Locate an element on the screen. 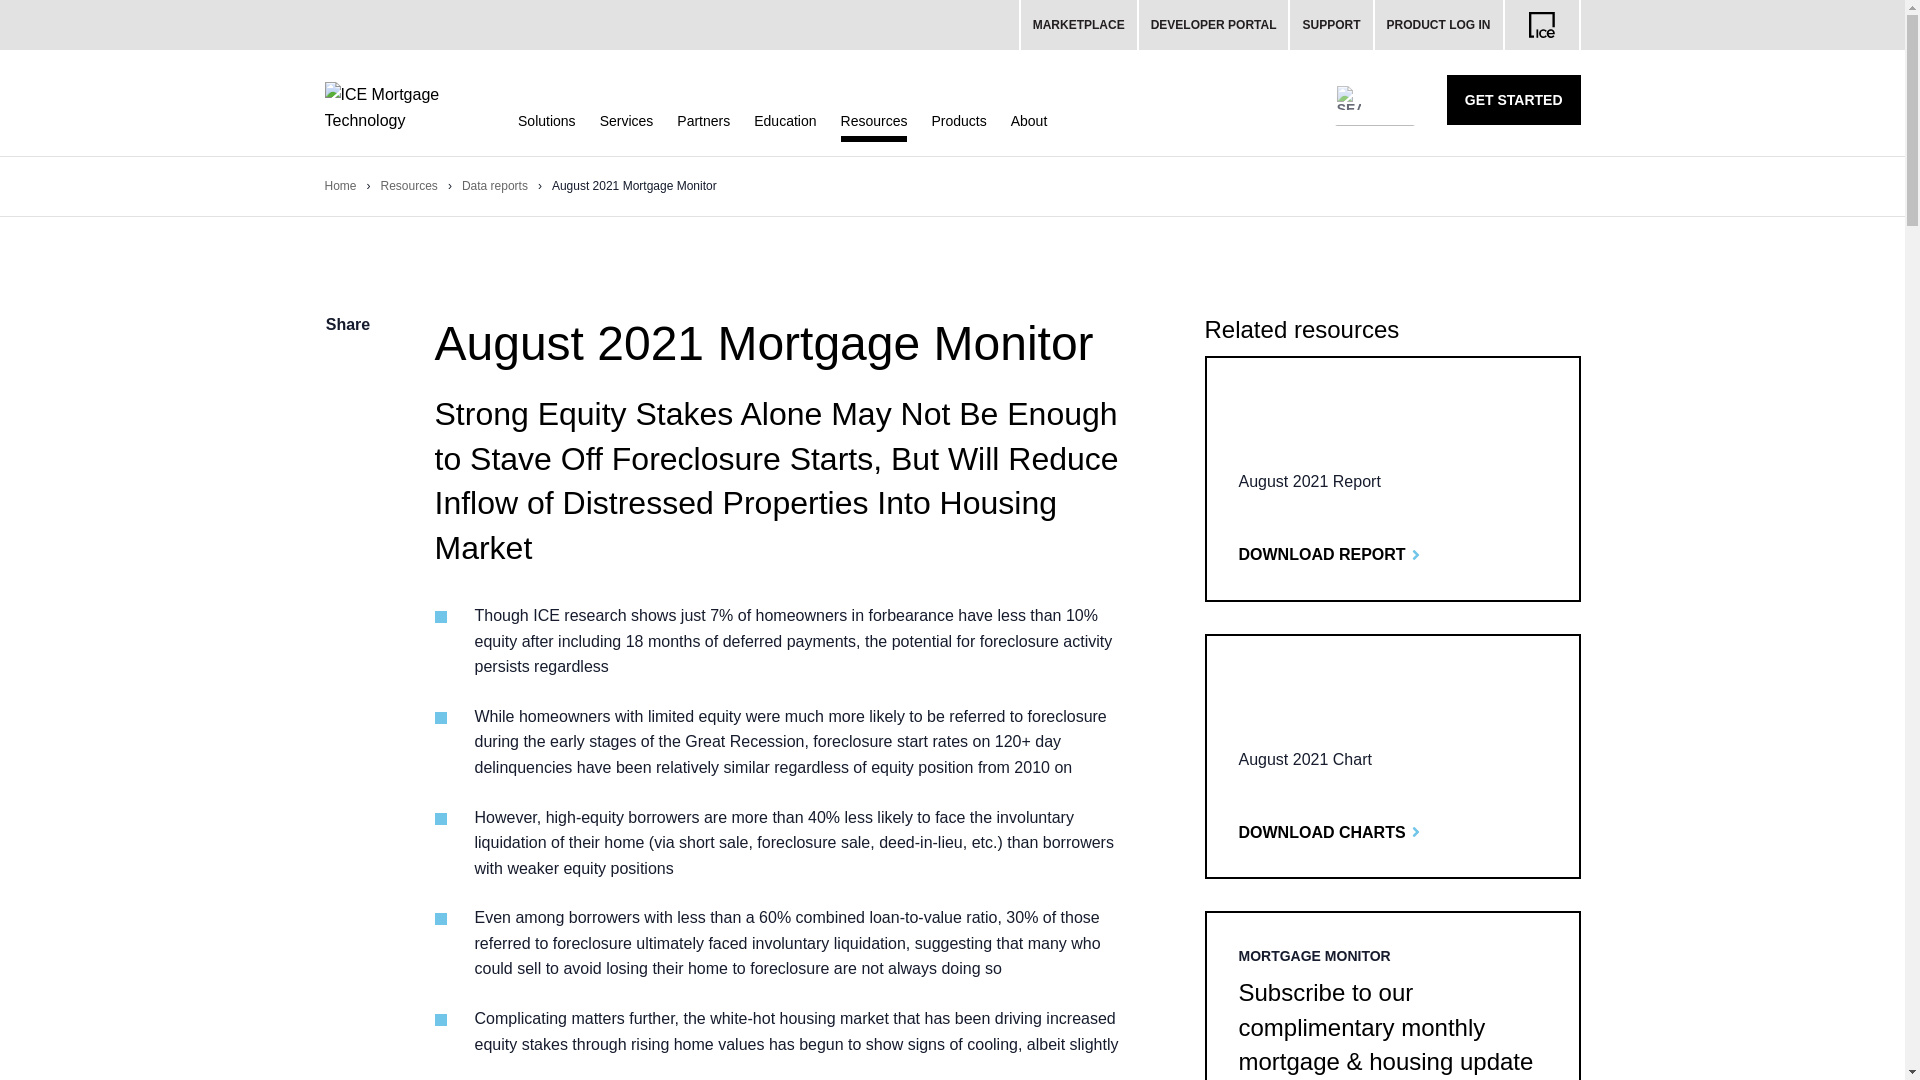  ICE Mortgage Technology's LinkedIn is located at coordinates (348, 493).